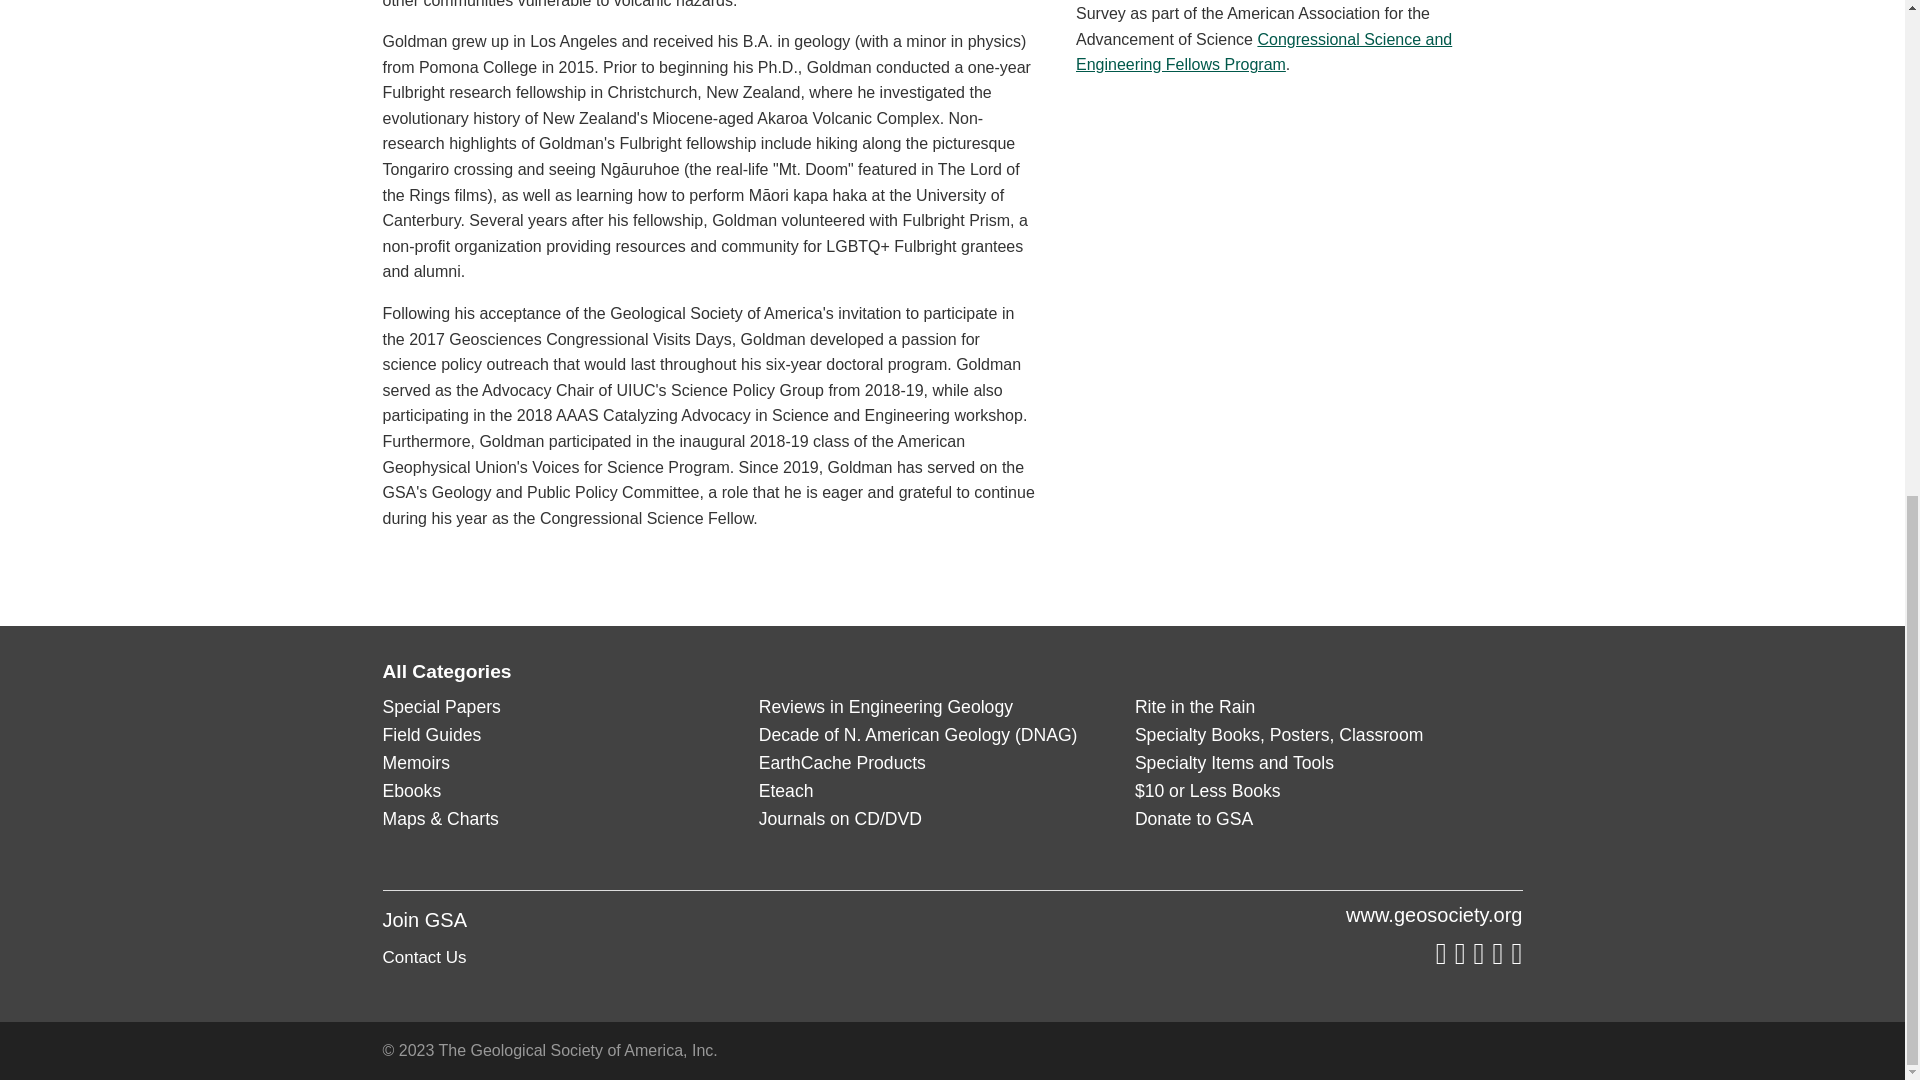 This screenshot has width=1920, height=1080. I want to click on Reviews in Engineering Geology, so click(886, 706).